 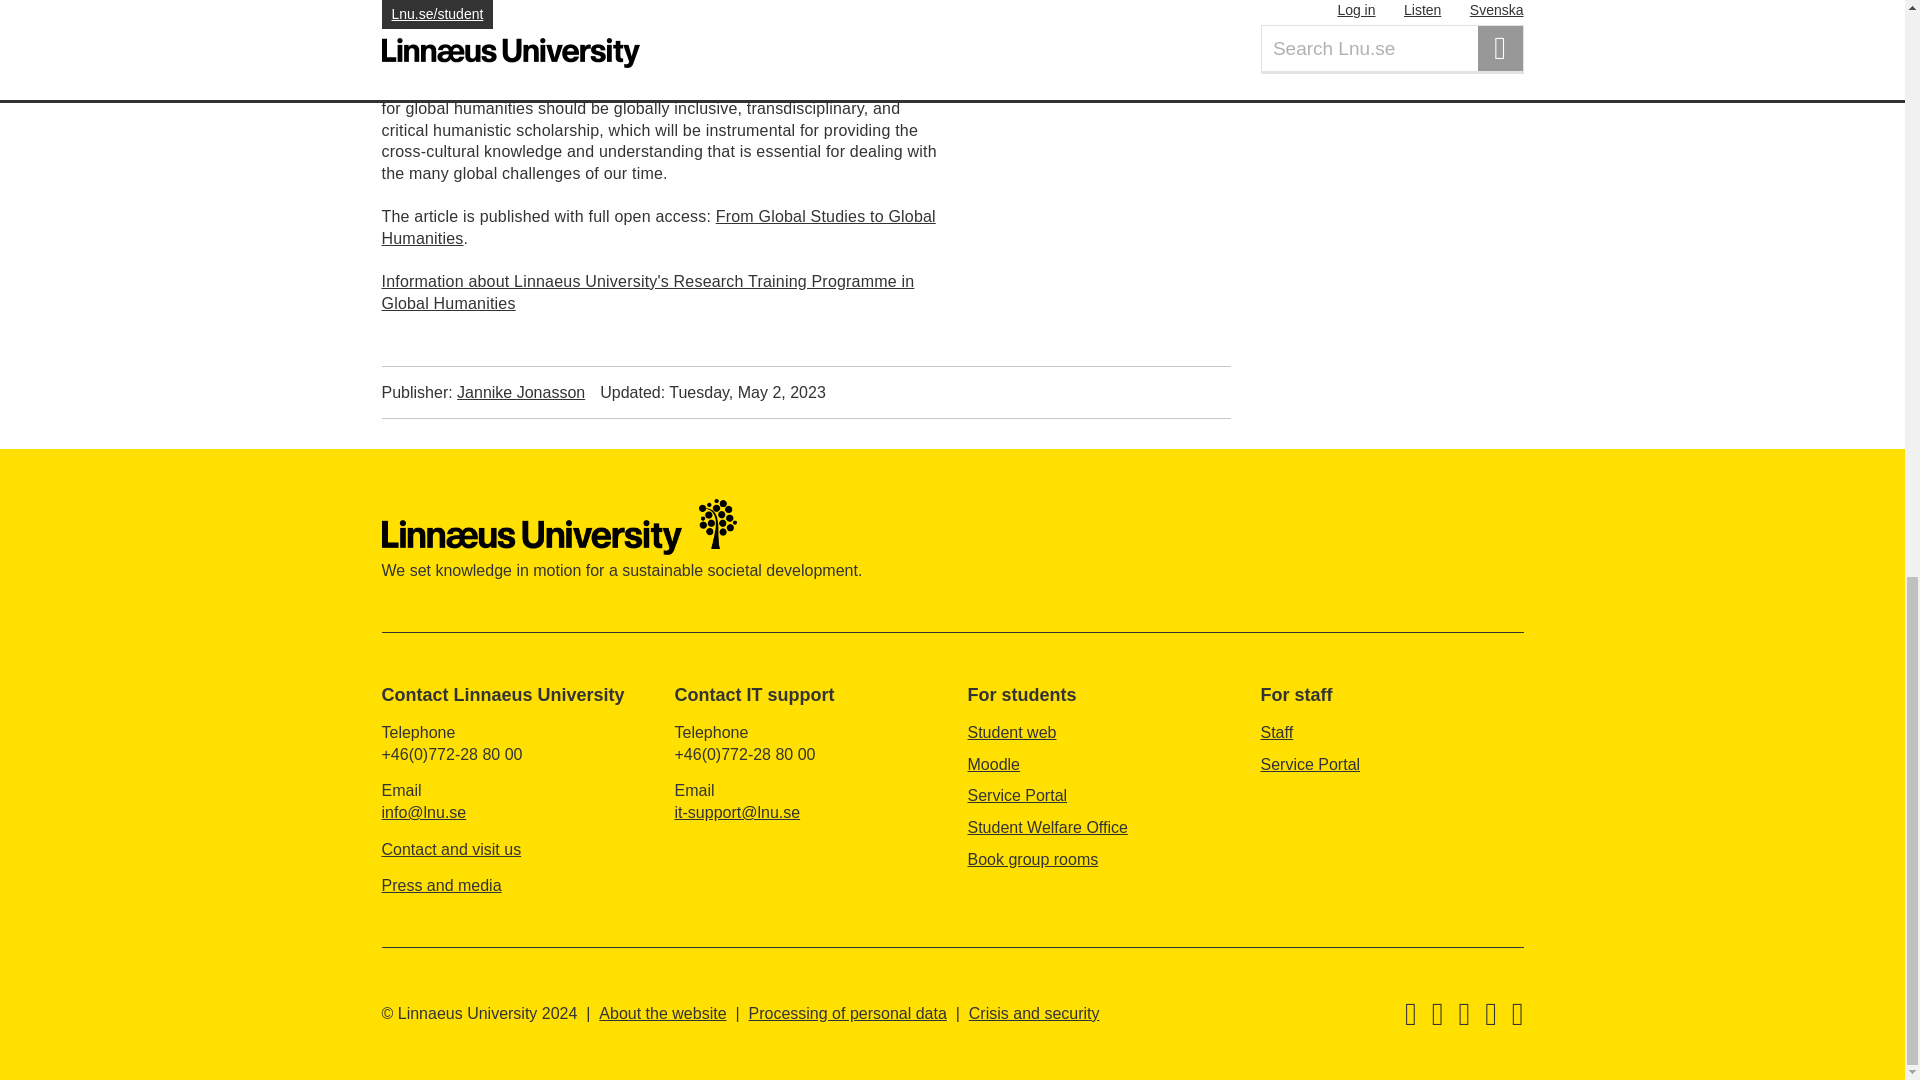 I want to click on Publisher, so click(x=484, y=392).